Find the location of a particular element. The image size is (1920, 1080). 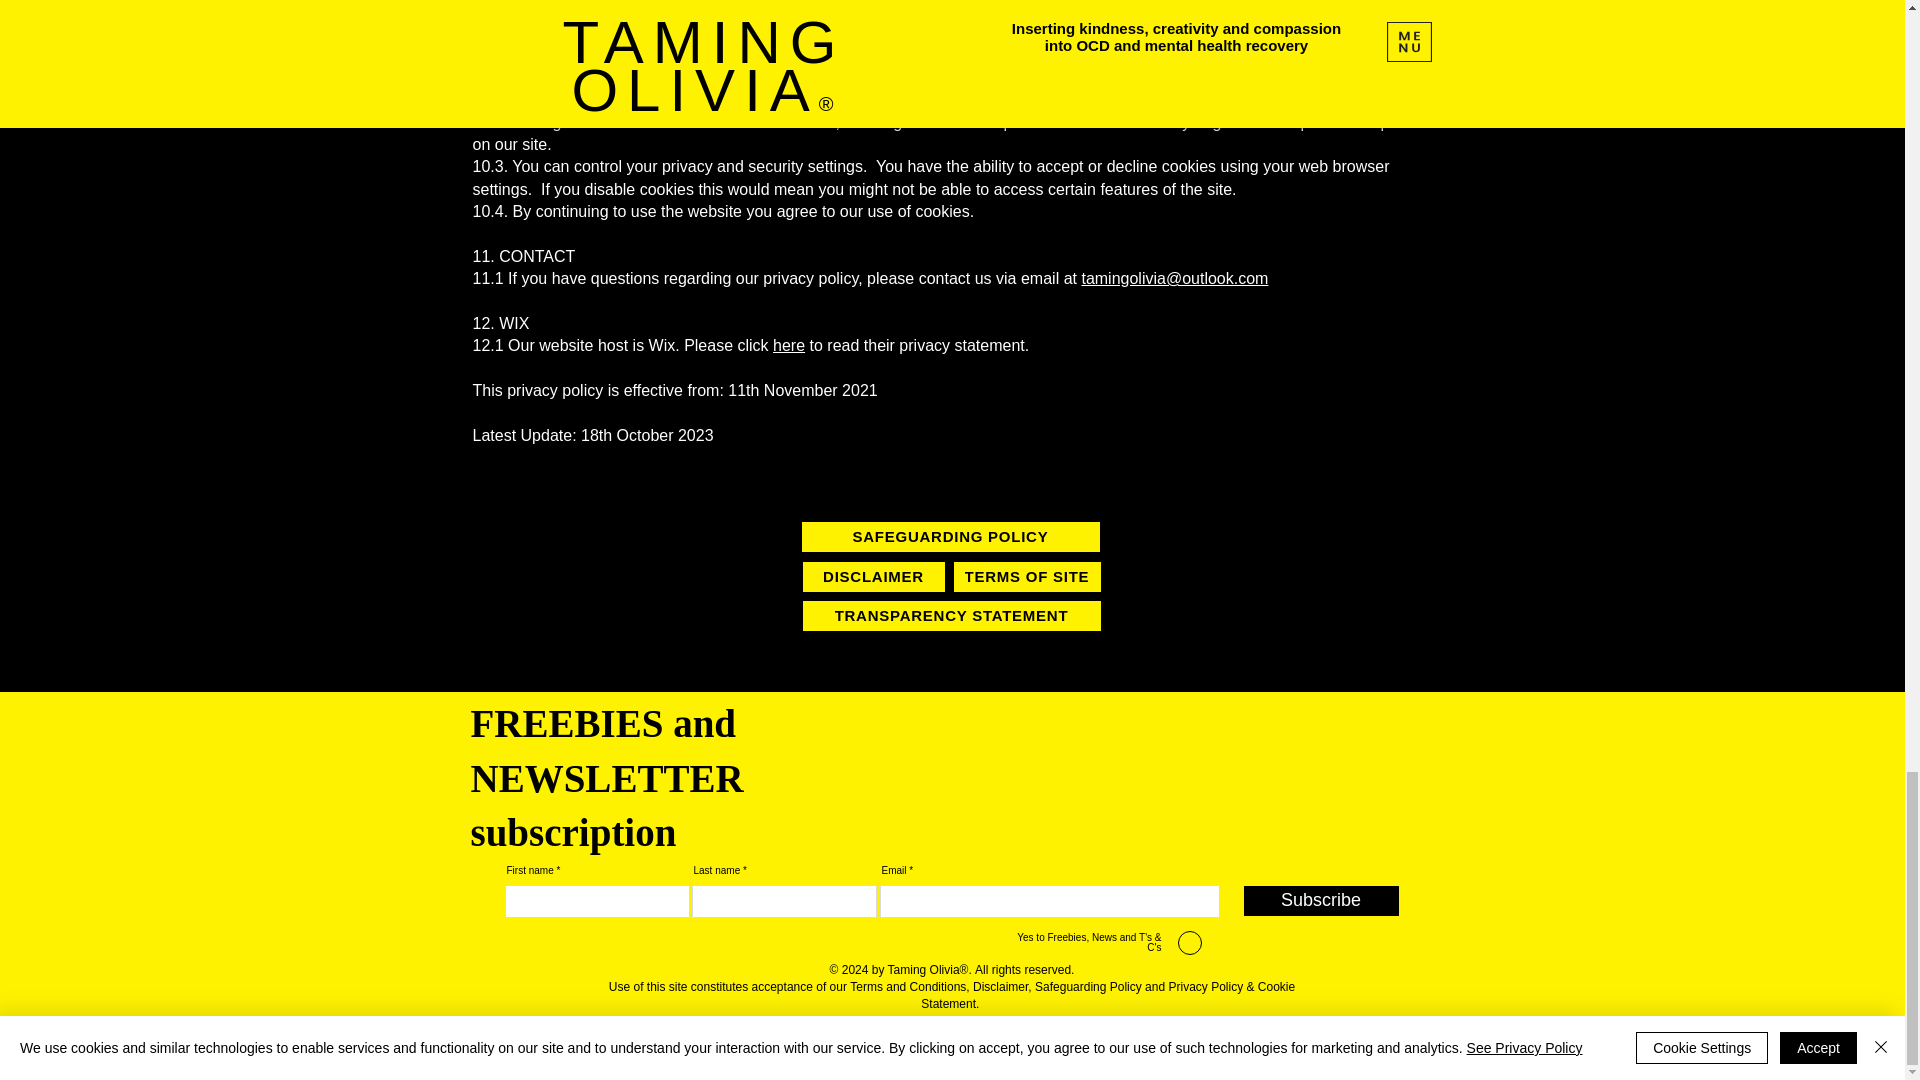

DISCLAIMER is located at coordinates (873, 576).